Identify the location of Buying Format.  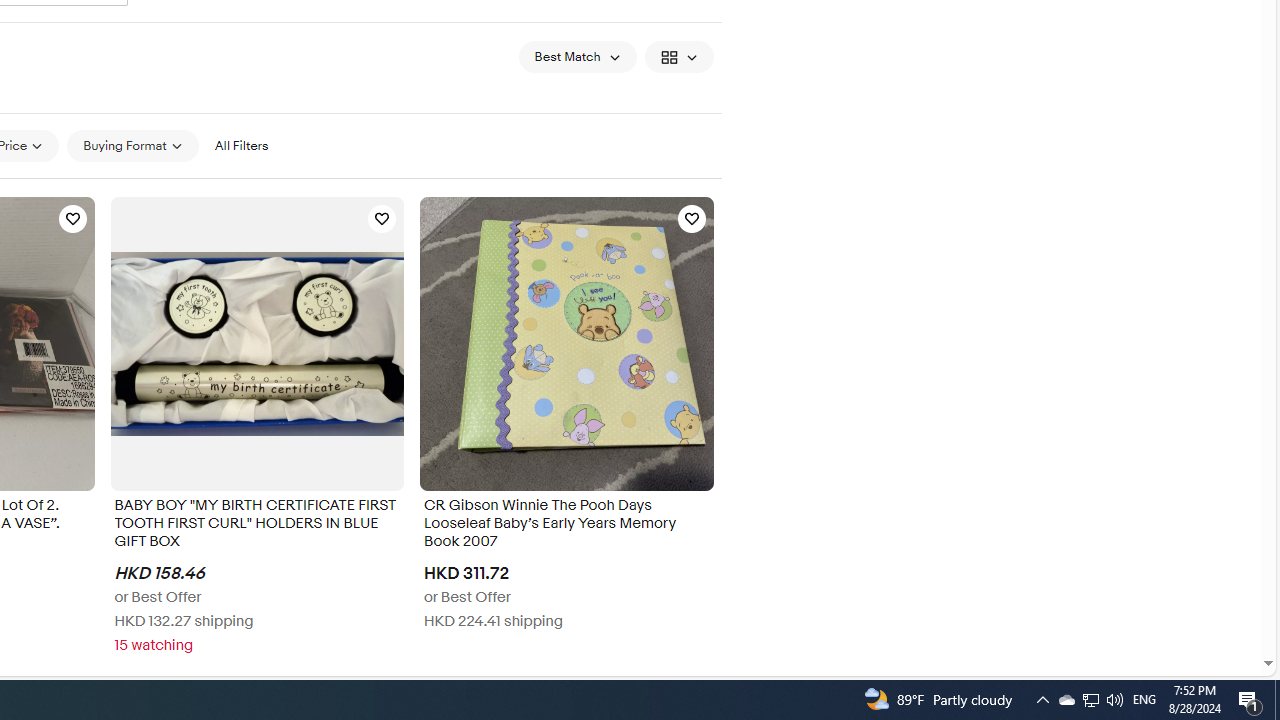
(132, 145).